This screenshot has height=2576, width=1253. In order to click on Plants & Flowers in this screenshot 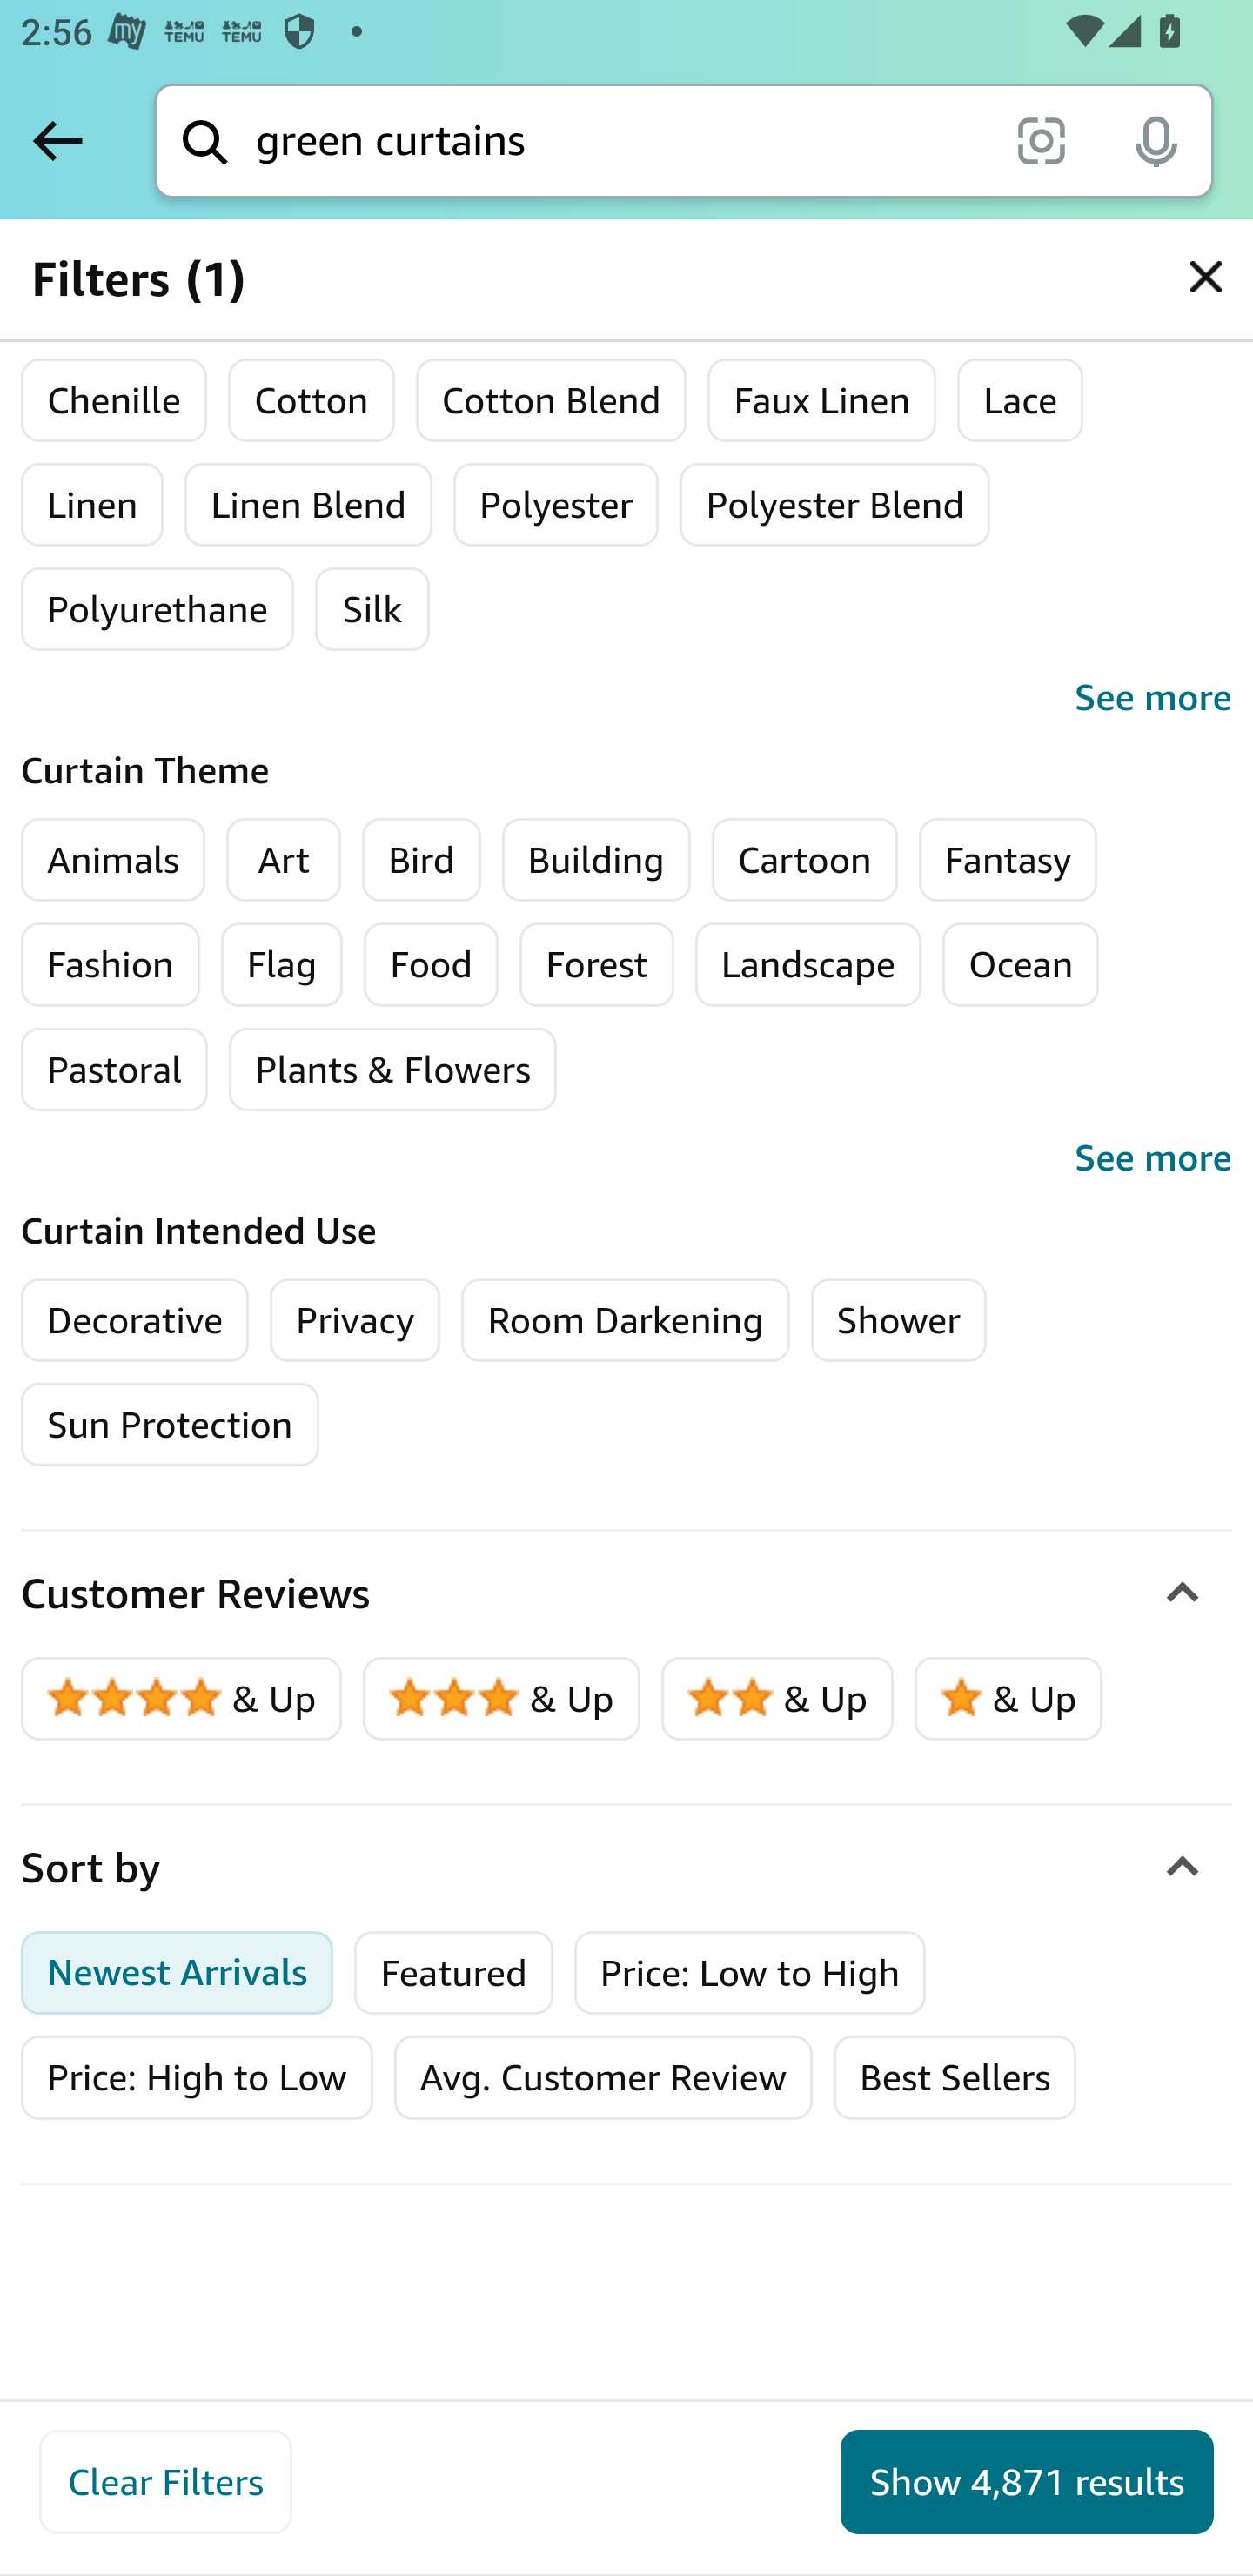, I will do `click(392, 1069)`.